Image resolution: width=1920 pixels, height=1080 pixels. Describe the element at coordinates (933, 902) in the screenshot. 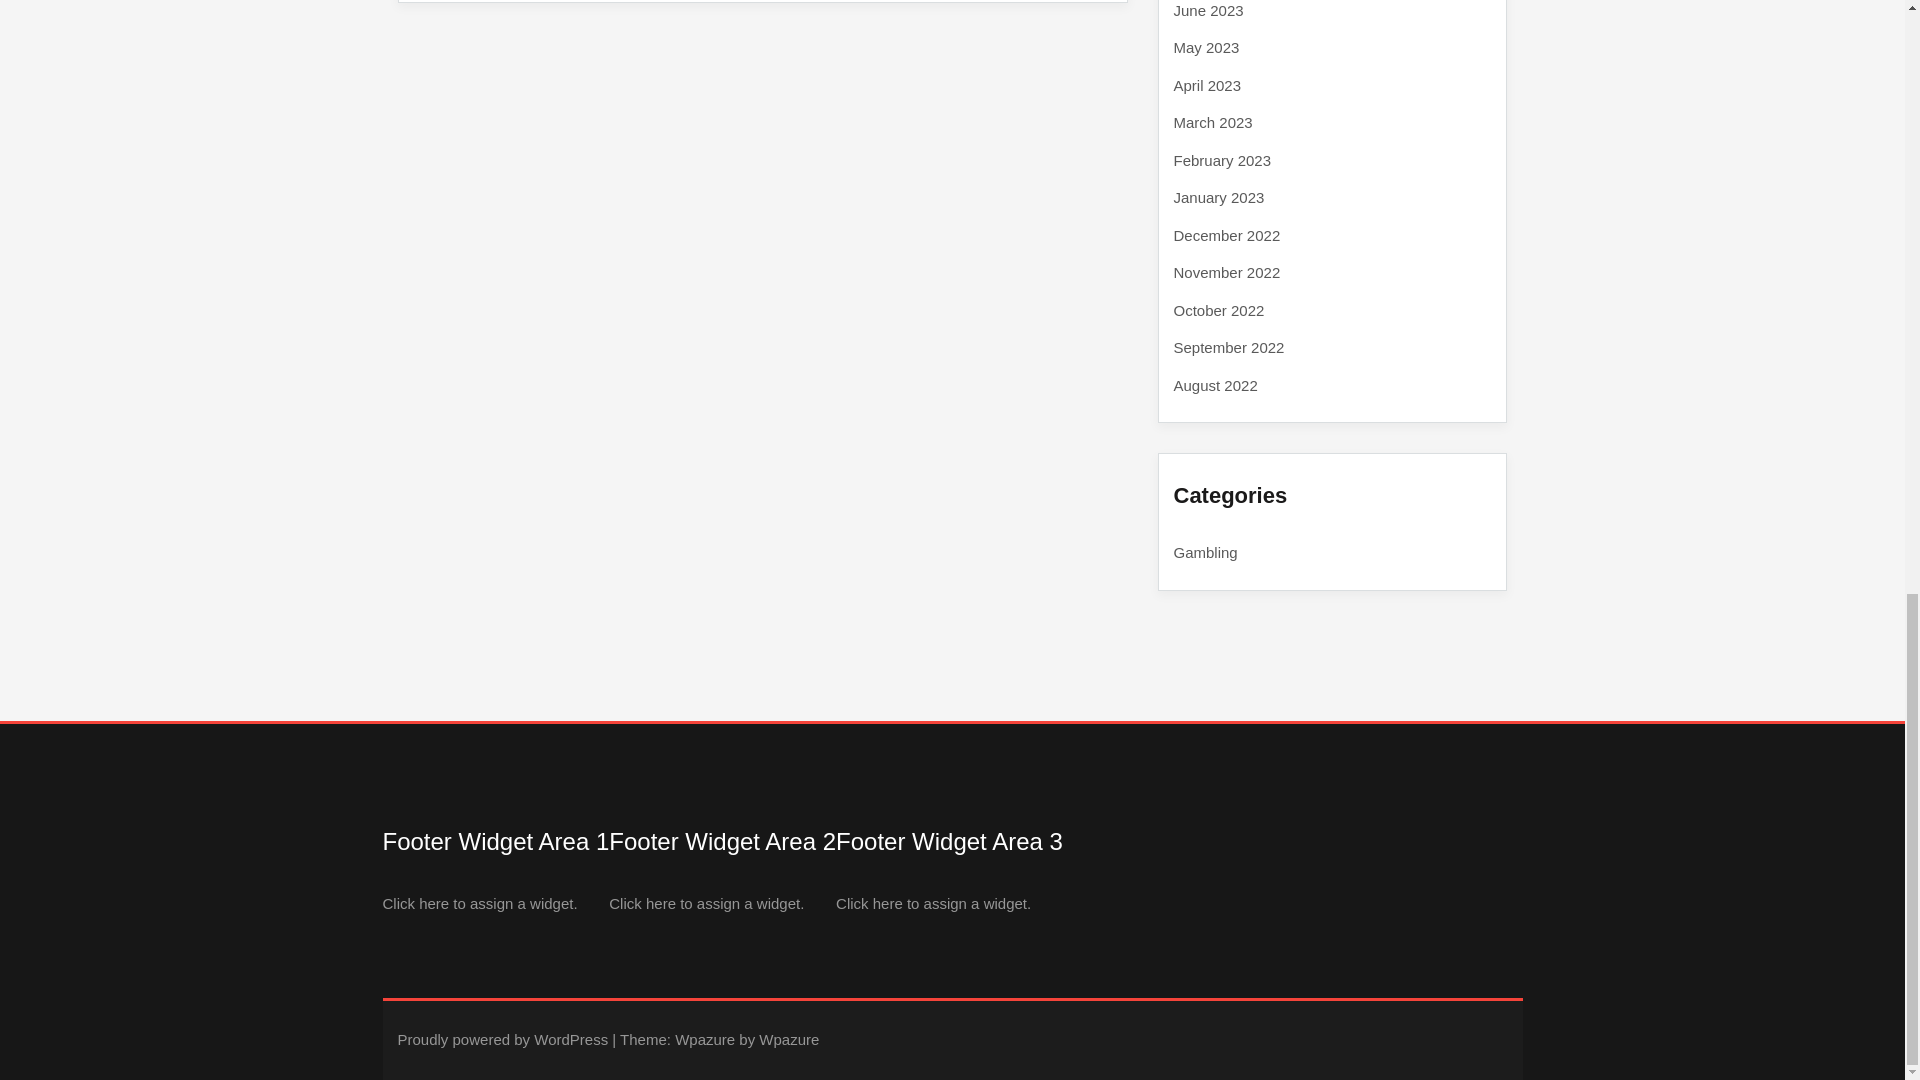

I see `Click here to assign a widget.` at that location.